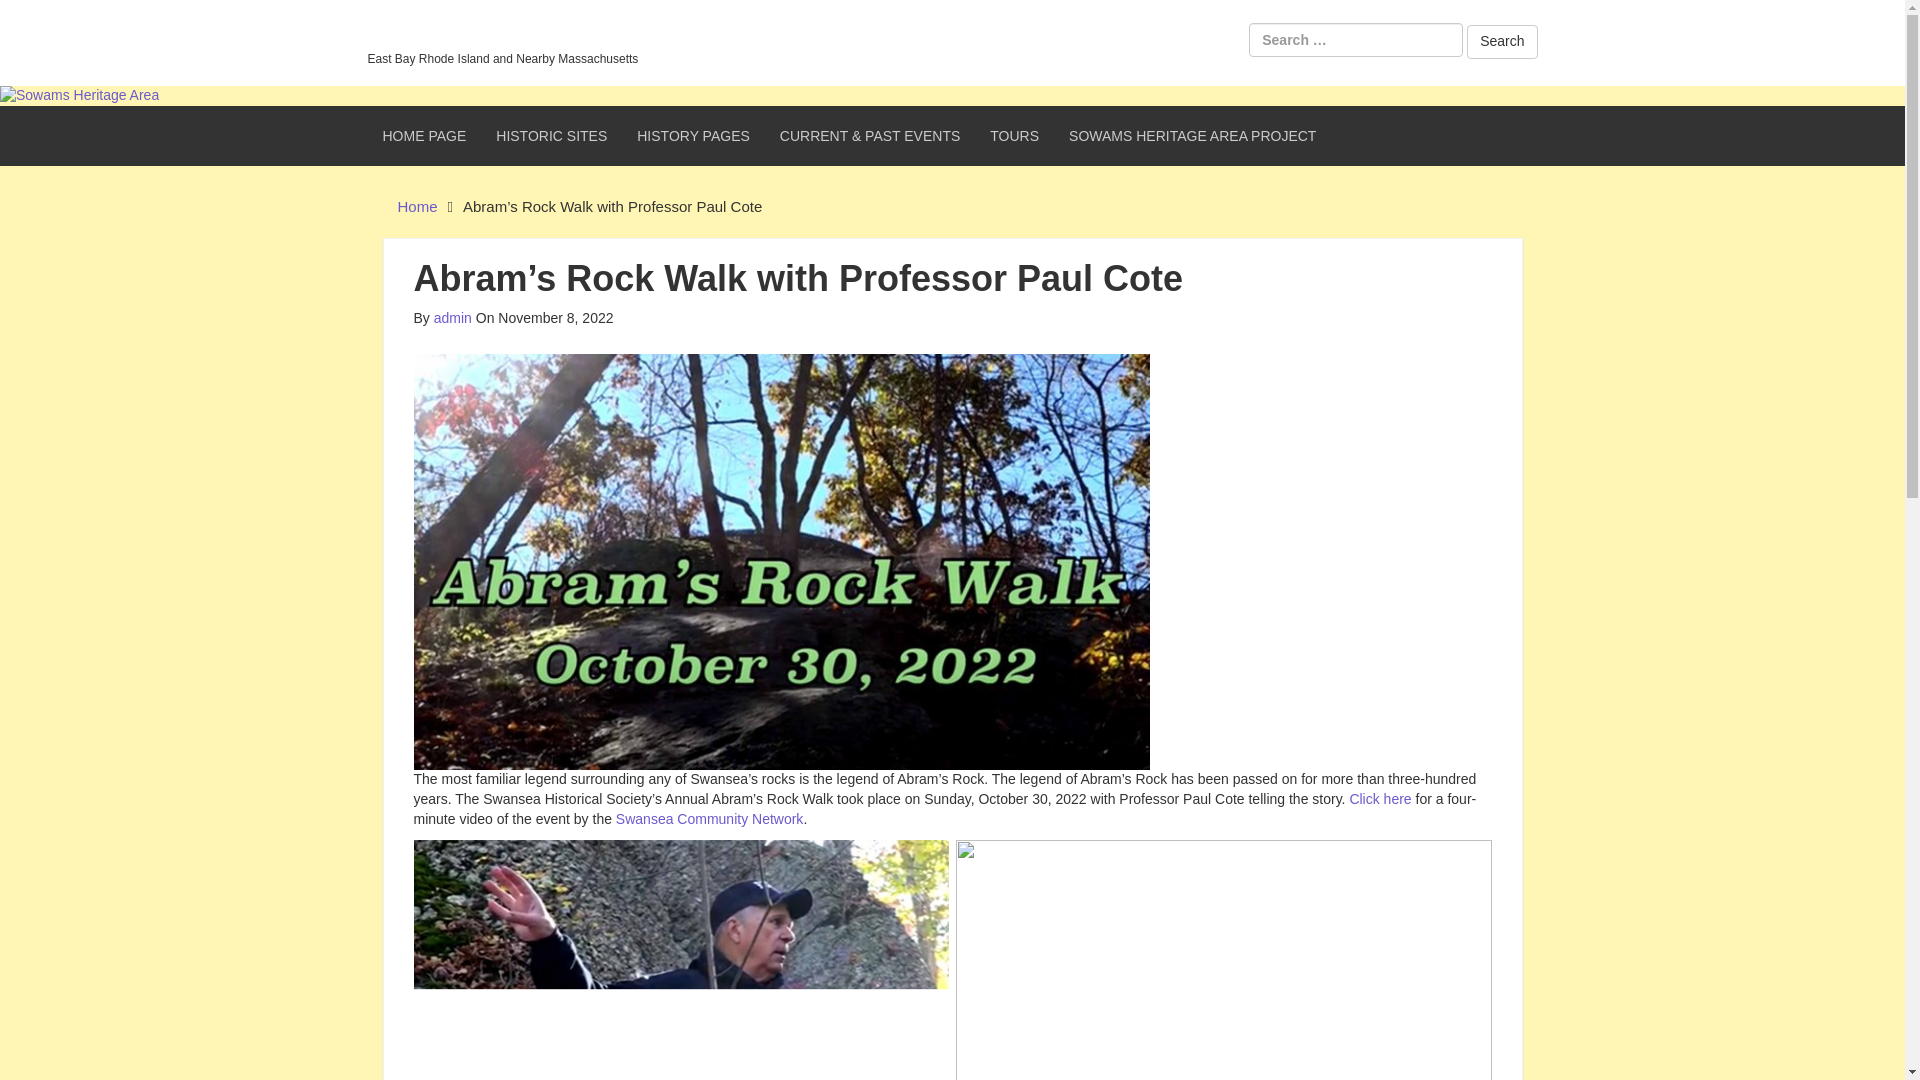 This screenshot has width=1920, height=1080. Describe the element at coordinates (502, 33) in the screenshot. I see `Sowams Heritage Area` at that location.